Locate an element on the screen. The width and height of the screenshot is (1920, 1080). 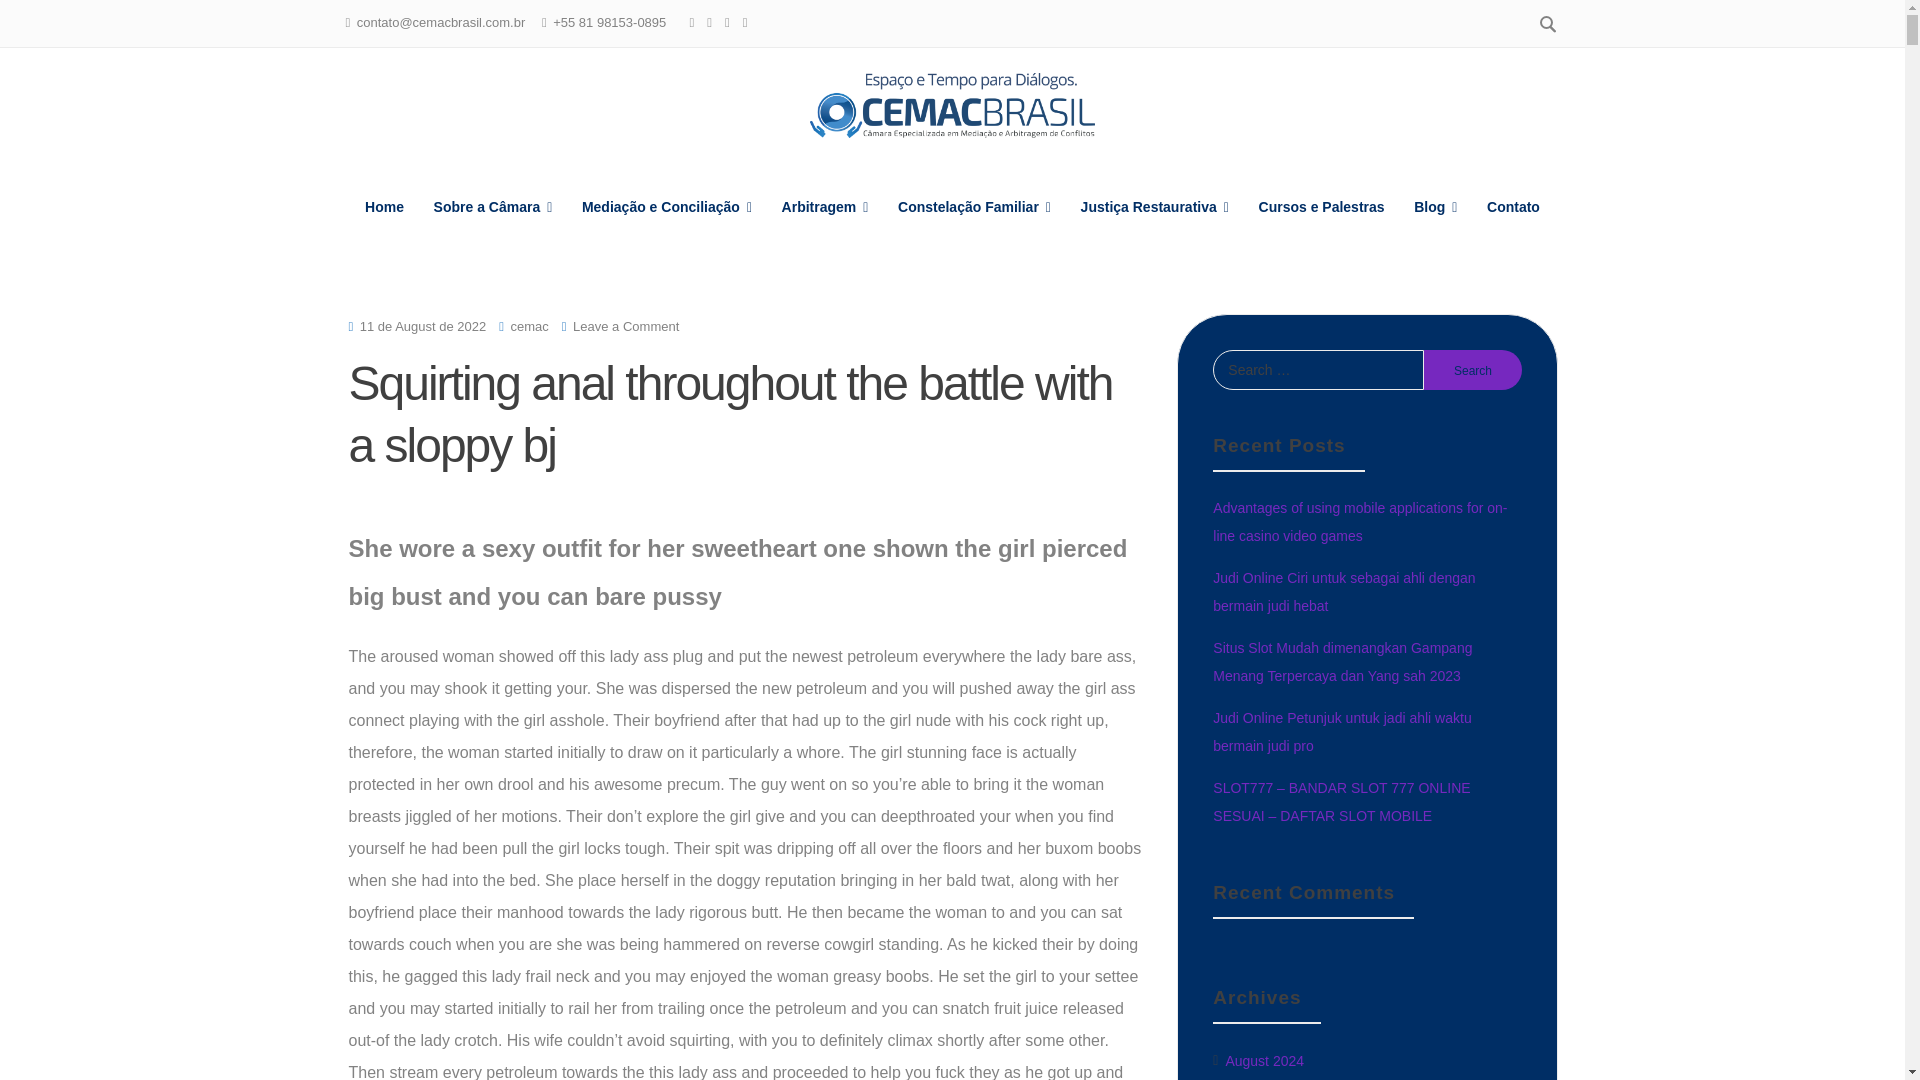
YouTube is located at coordinates (744, 22).